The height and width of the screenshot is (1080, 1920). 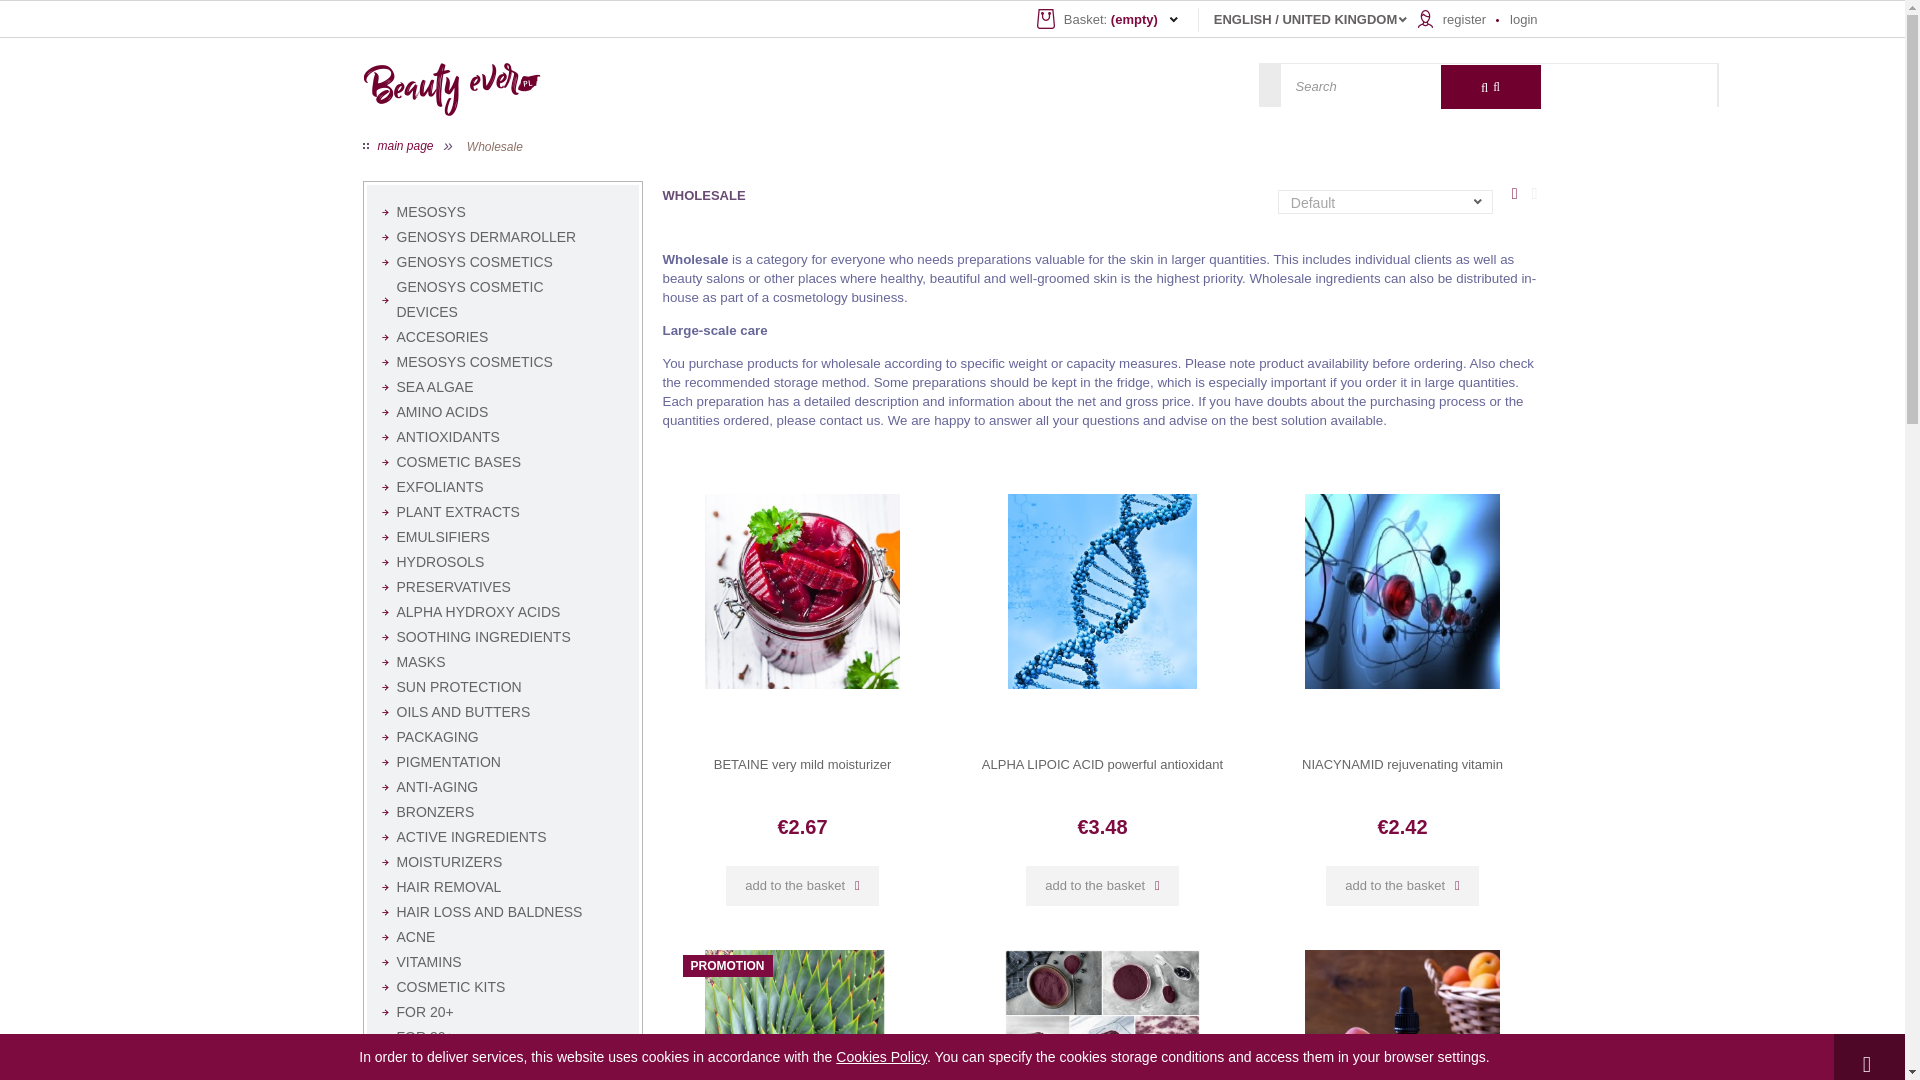 What do you see at coordinates (1523, 19) in the screenshot?
I see `login` at bounding box center [1523, 19].